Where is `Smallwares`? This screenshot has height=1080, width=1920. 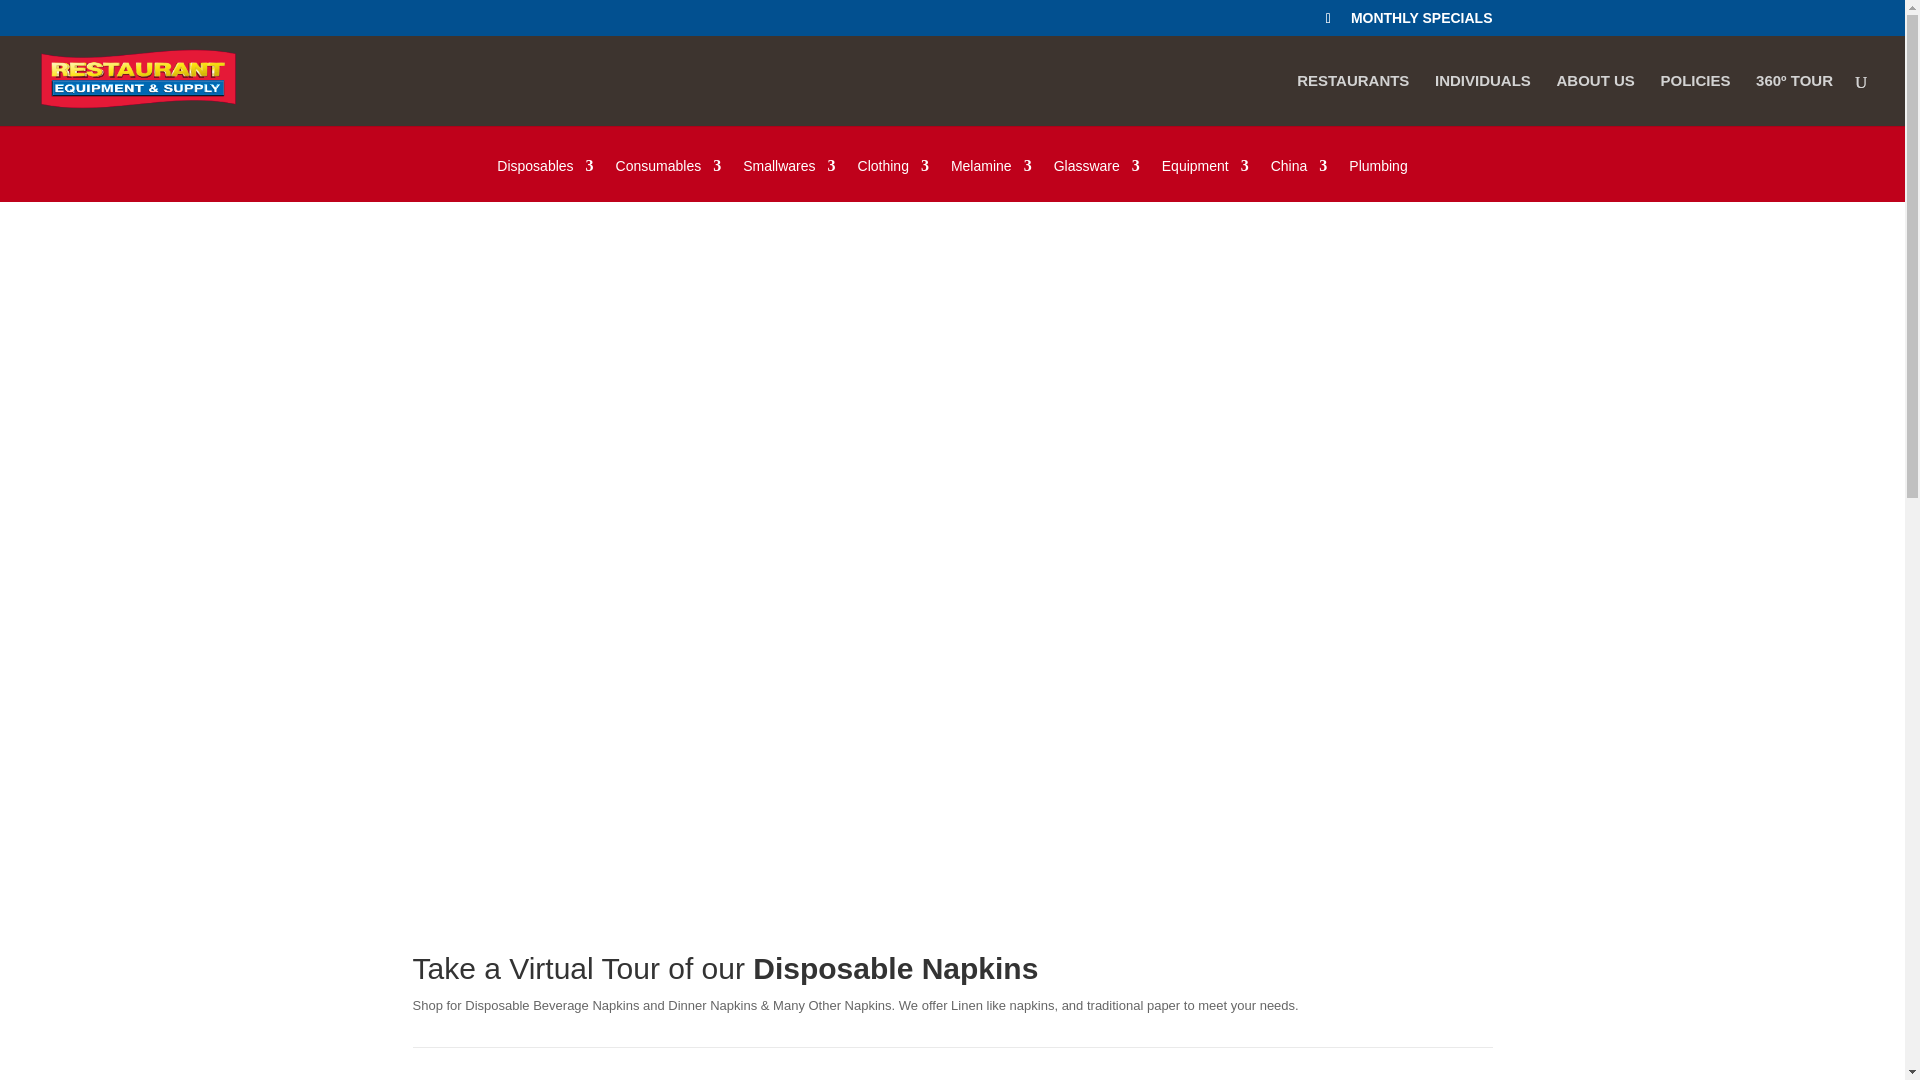 Smallwares is located at coordinates (789, 180).